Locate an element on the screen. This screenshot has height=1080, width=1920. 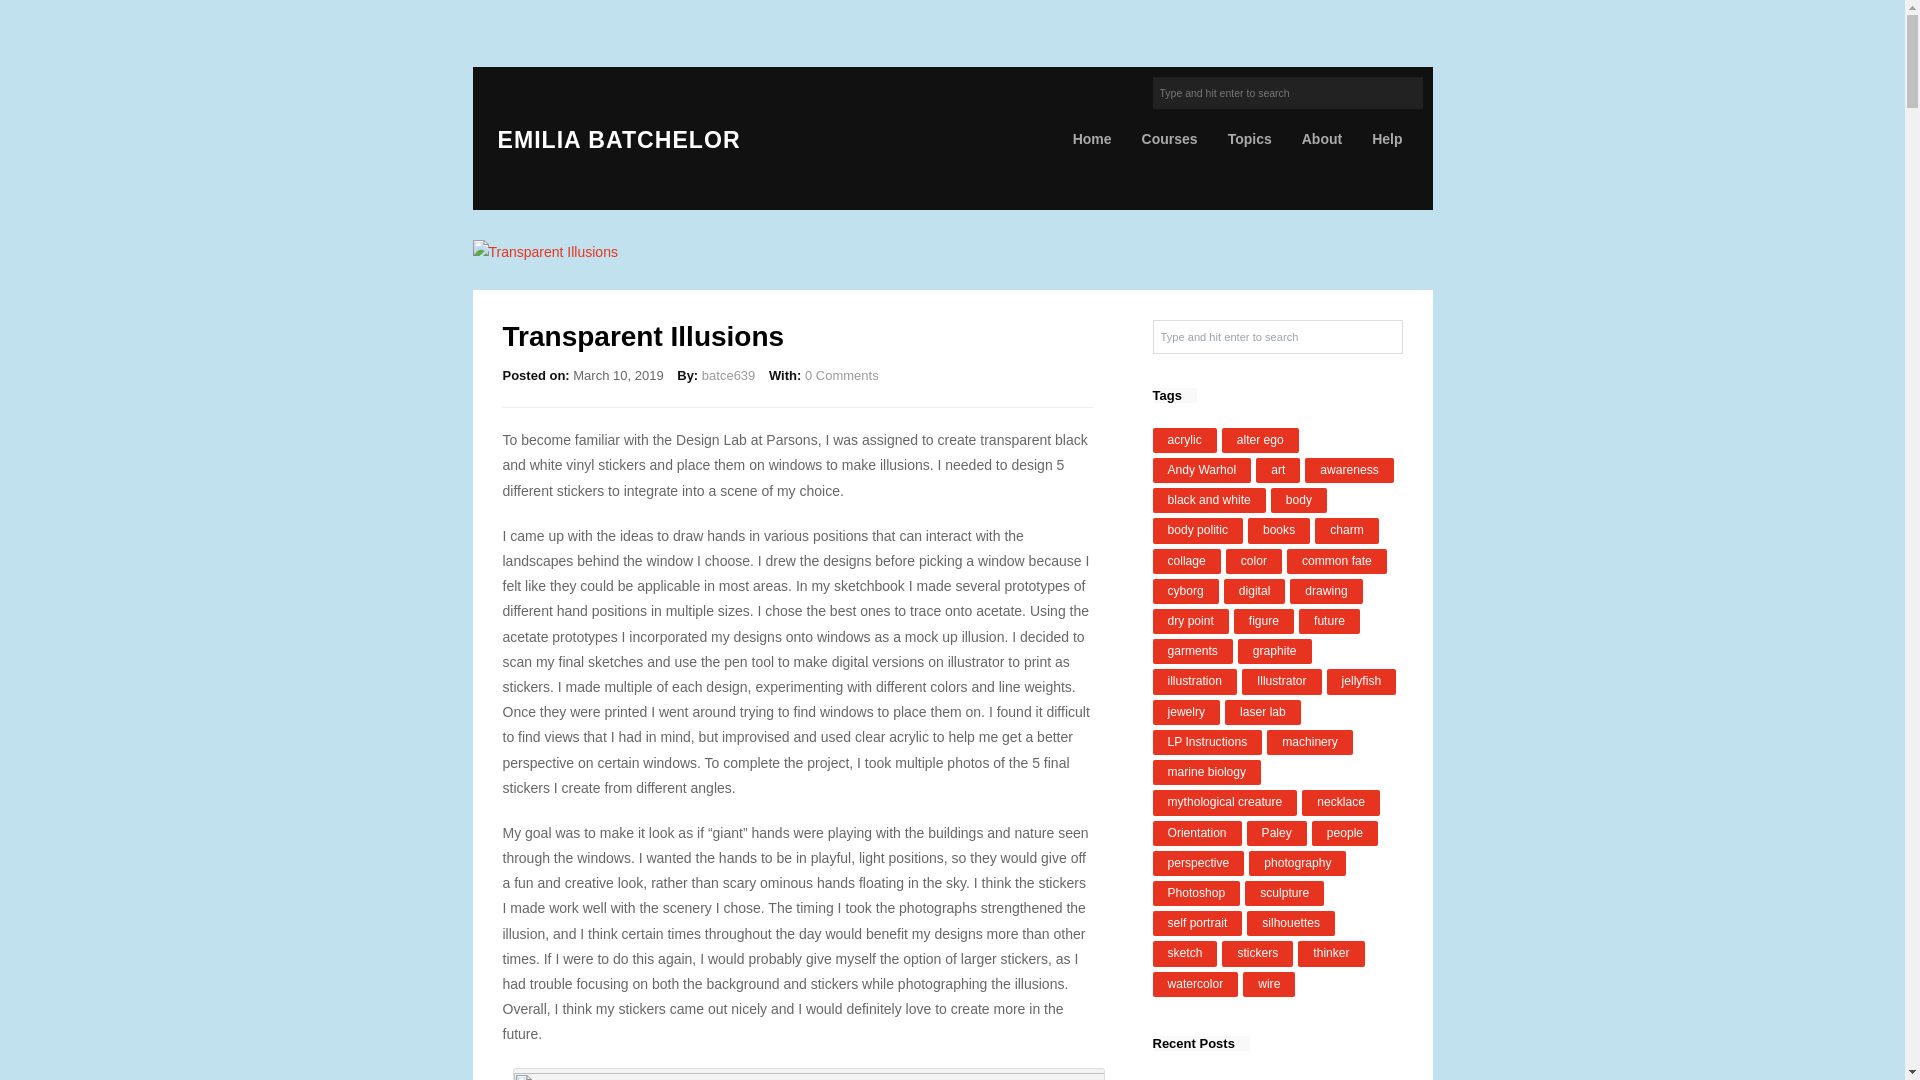
View Full-Size is located at coordinates (952, 252).